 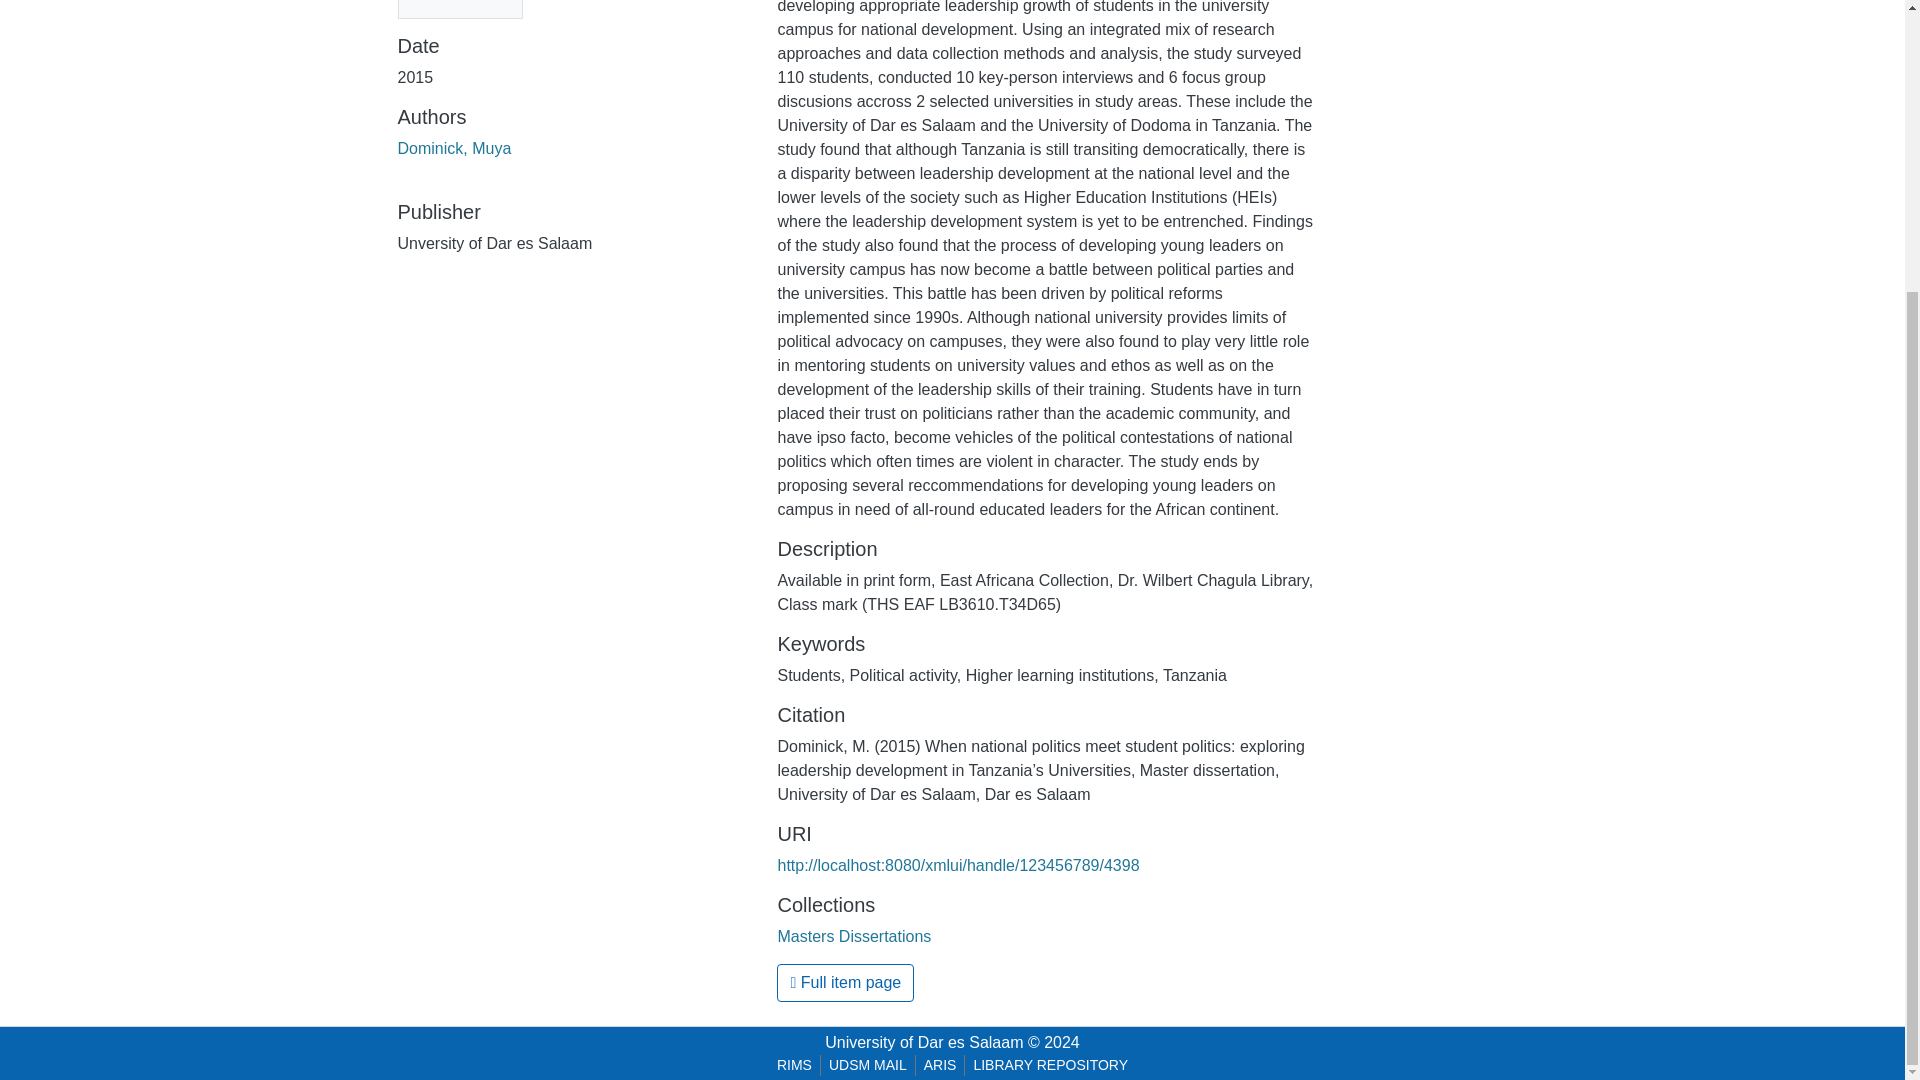 I want to click on RIMS, so click(x=794, y=1065).